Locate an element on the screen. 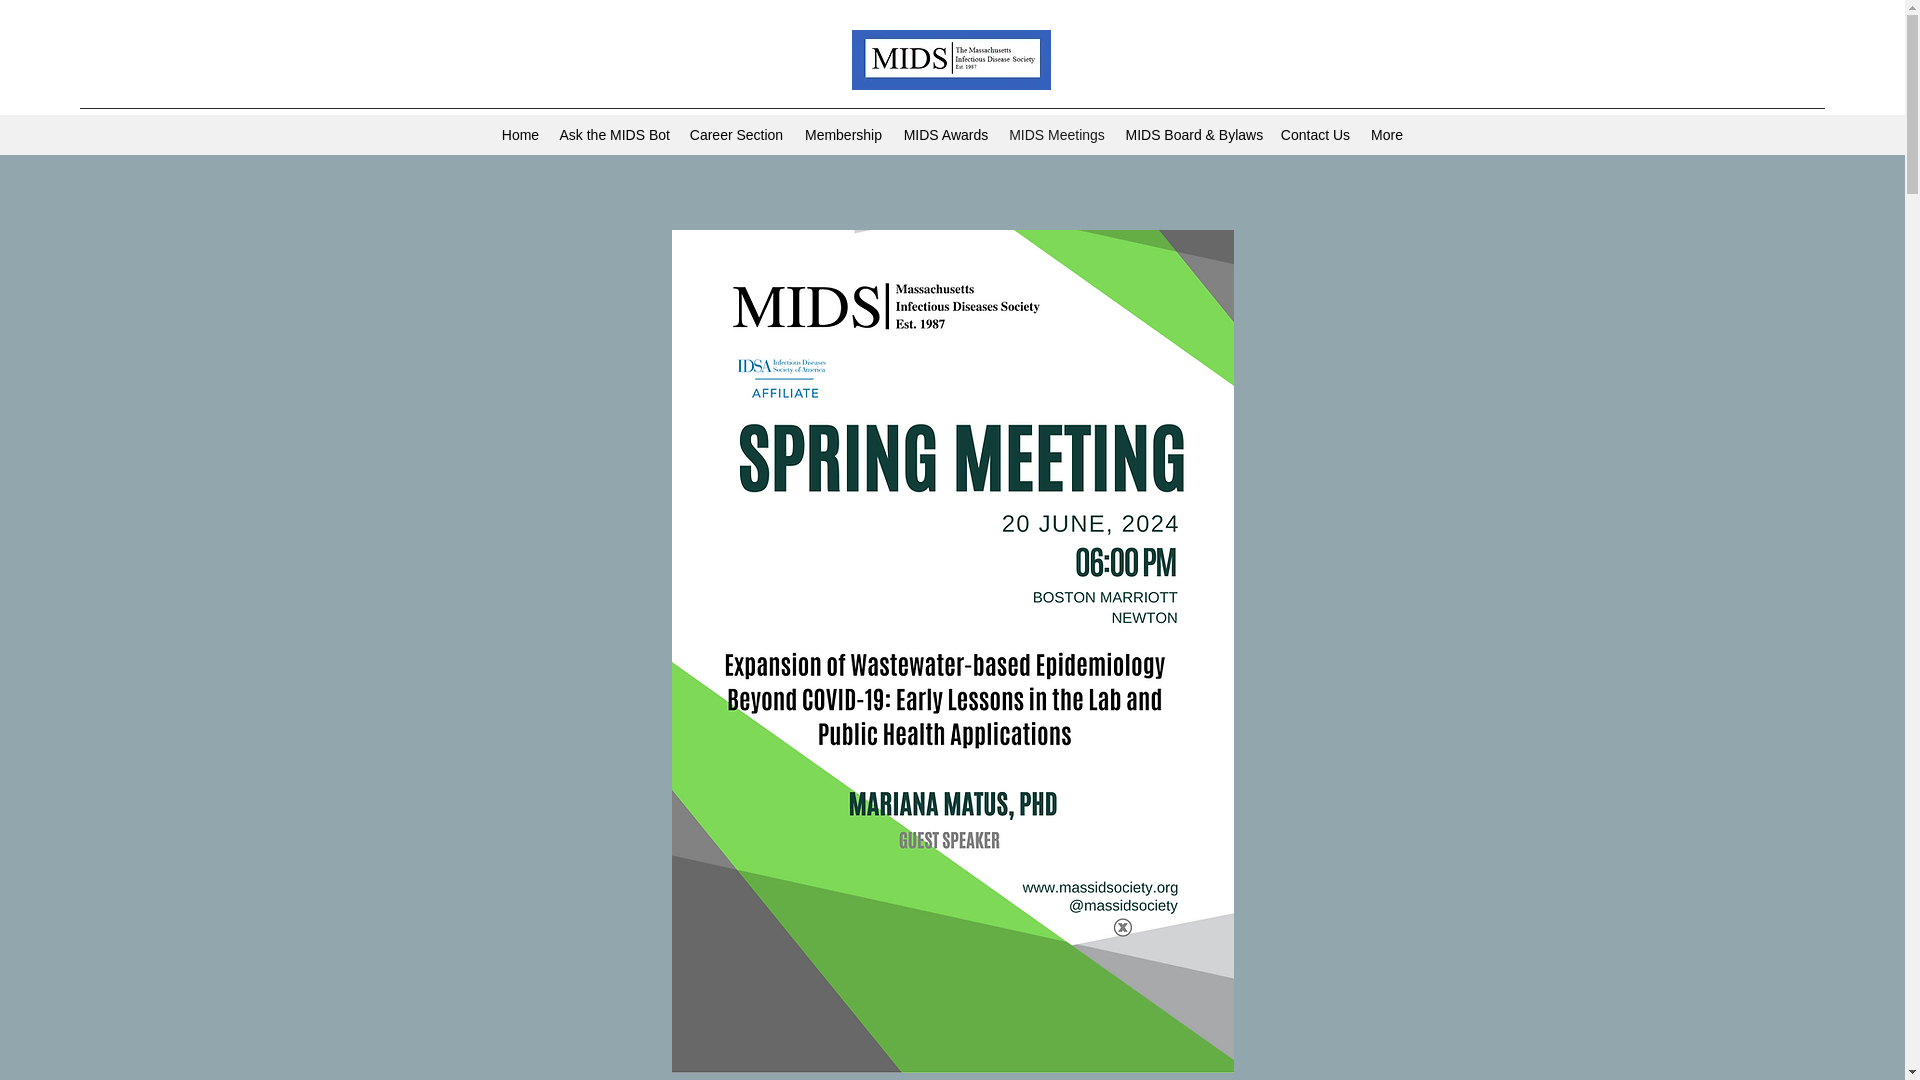 The image size is (1920, 1080). Home is located at coordinates (520, 134).